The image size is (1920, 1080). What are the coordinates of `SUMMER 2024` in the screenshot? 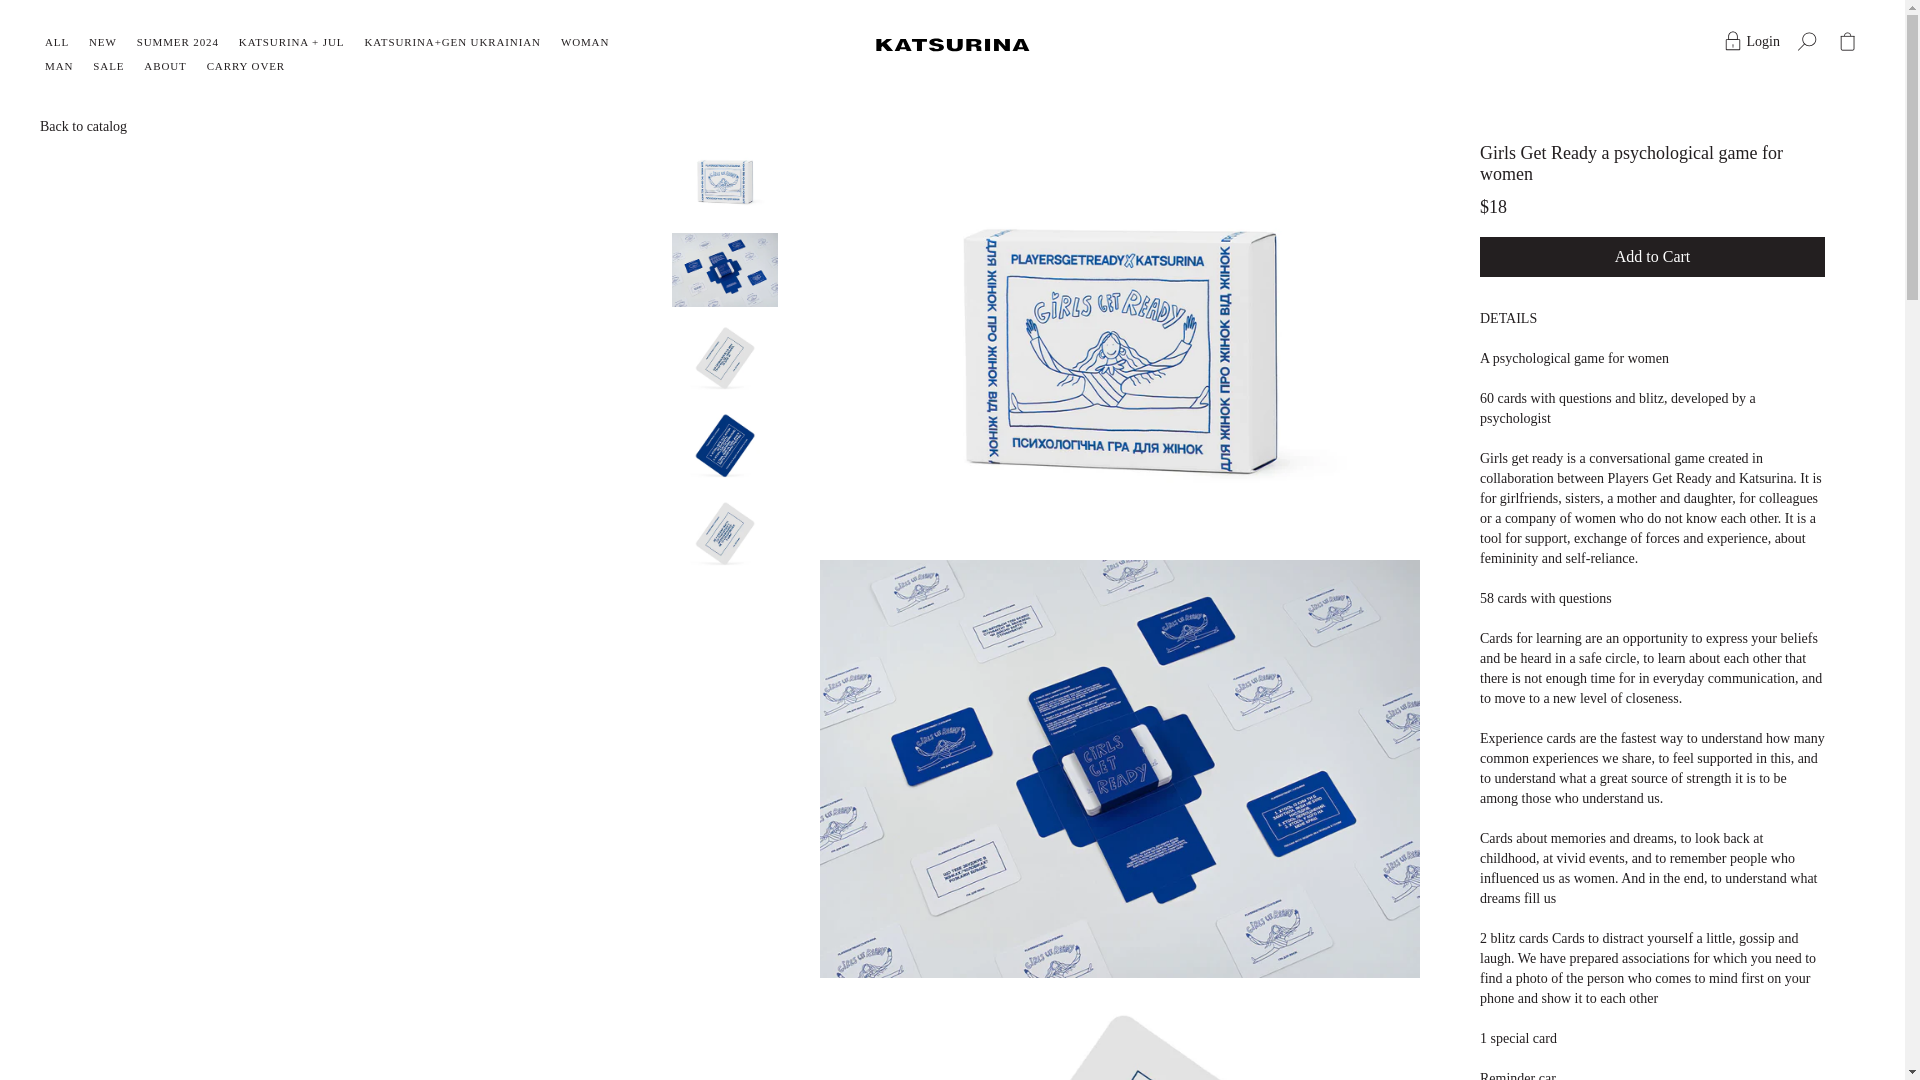 It's located at (177, 42).